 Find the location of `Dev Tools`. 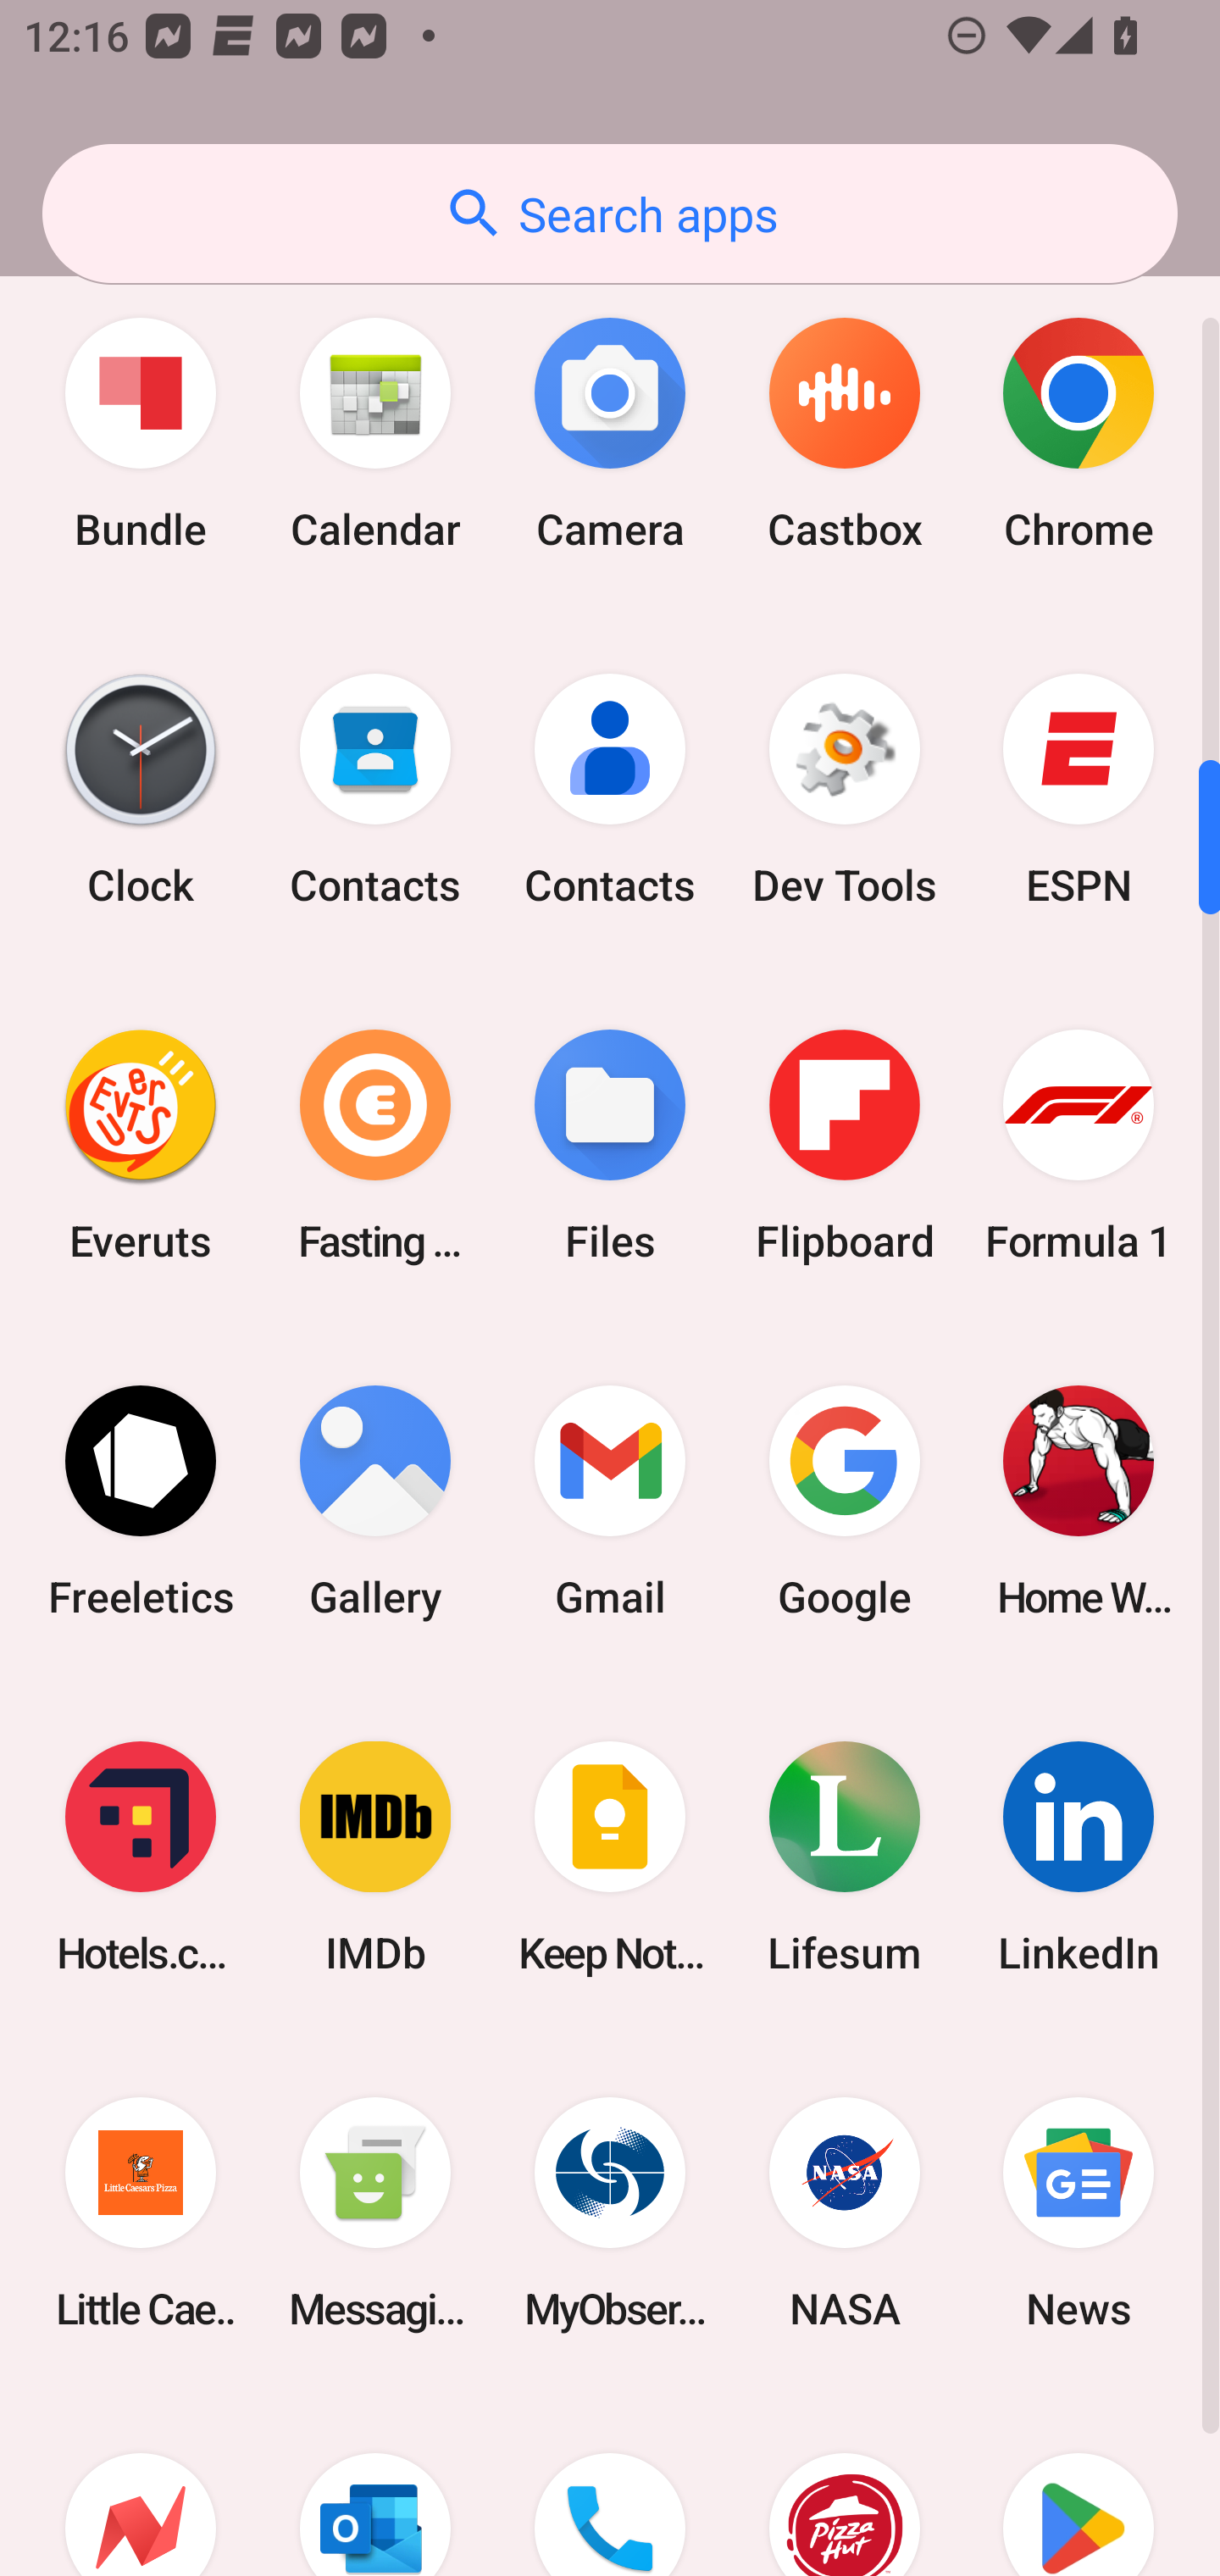

Dev Tools is located at coordinates (844, 791).